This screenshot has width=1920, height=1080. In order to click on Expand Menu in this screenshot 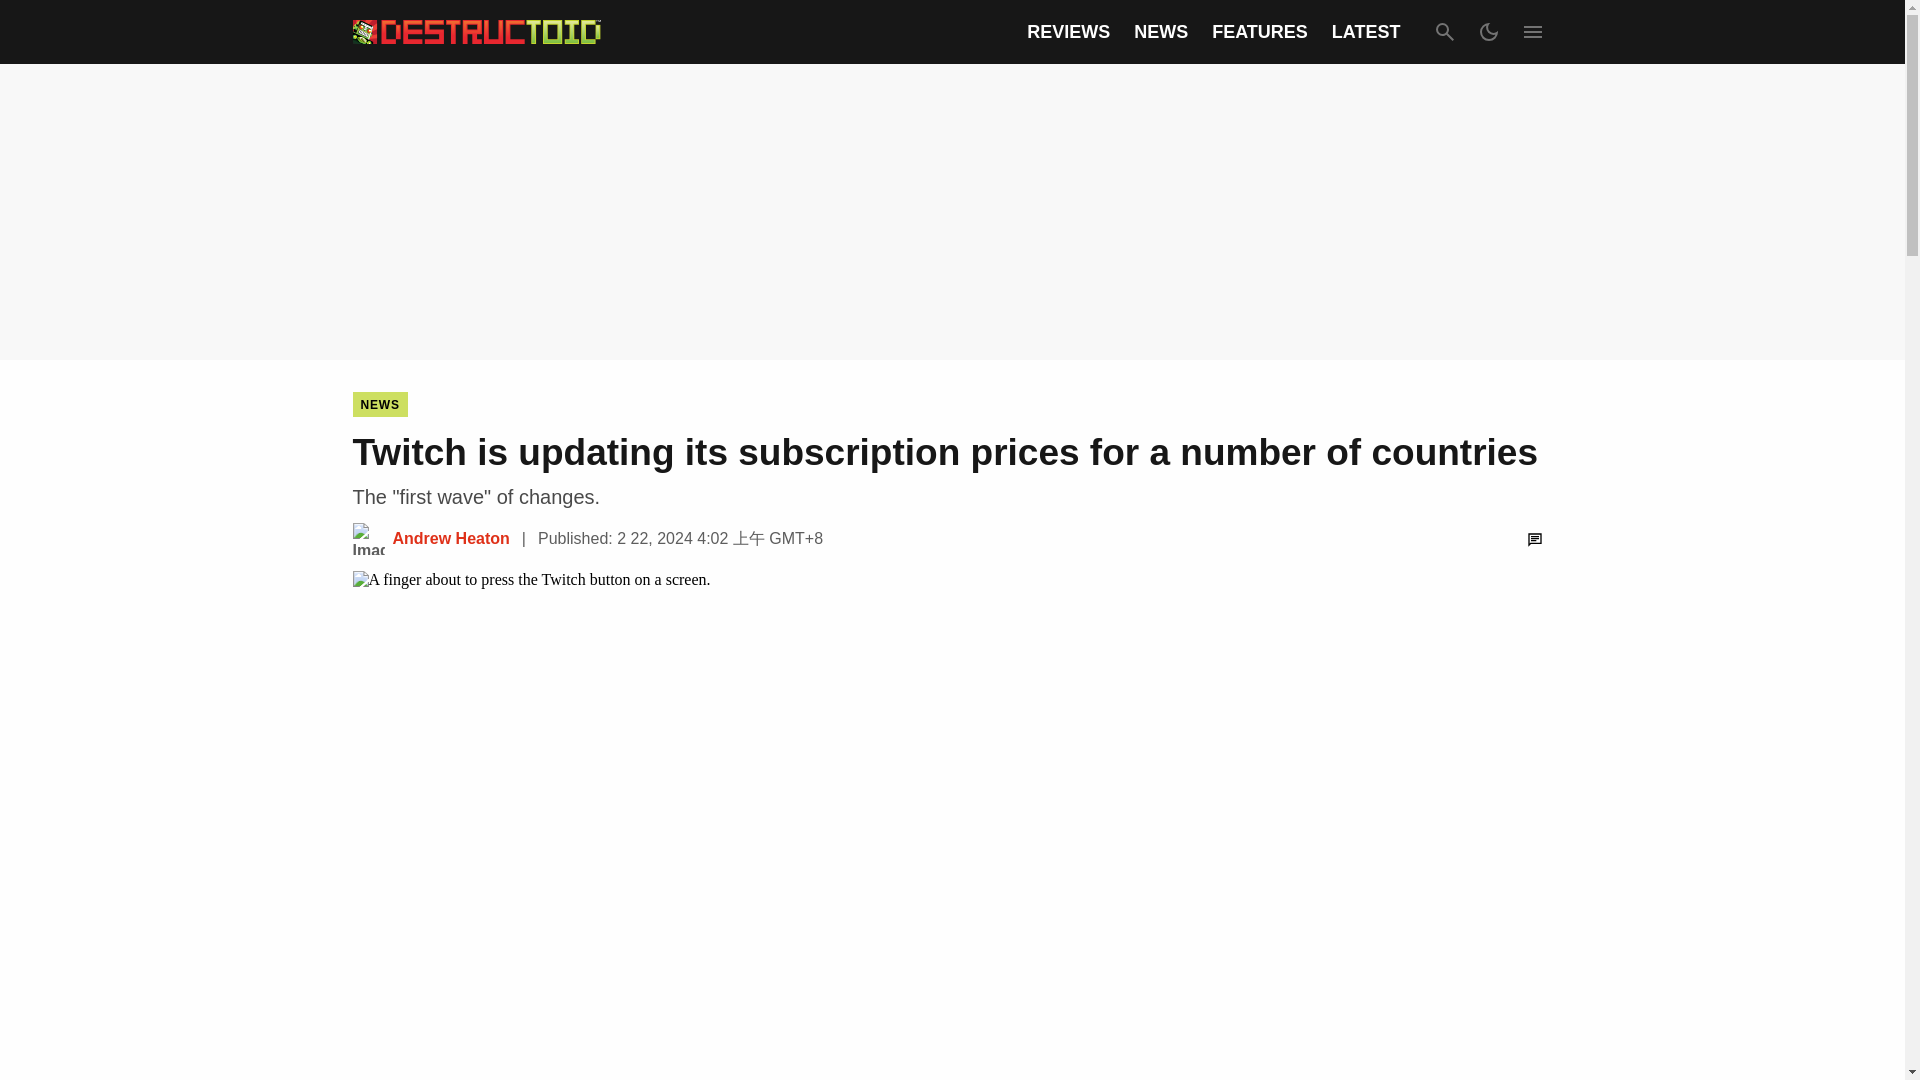, I will do `click(1532, 31)`.